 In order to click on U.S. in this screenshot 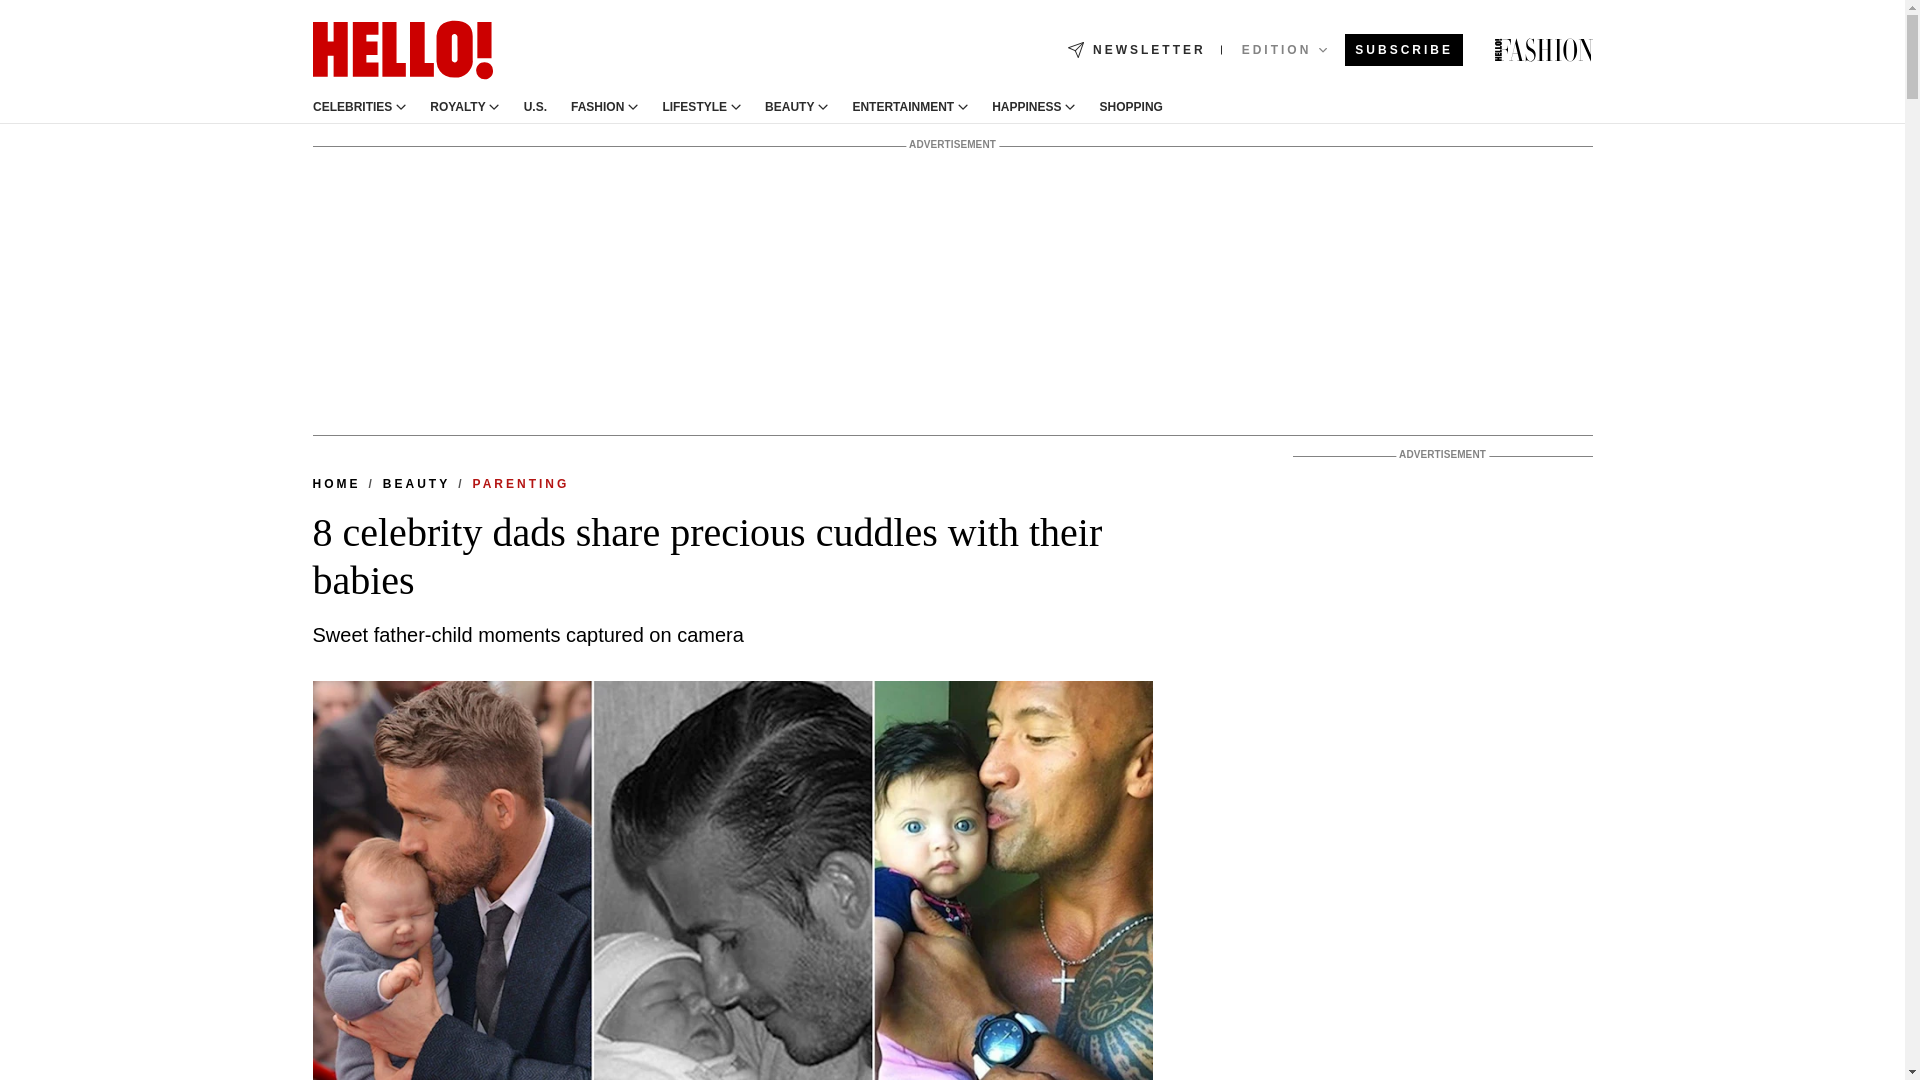, I will do `click(534, 107)`.